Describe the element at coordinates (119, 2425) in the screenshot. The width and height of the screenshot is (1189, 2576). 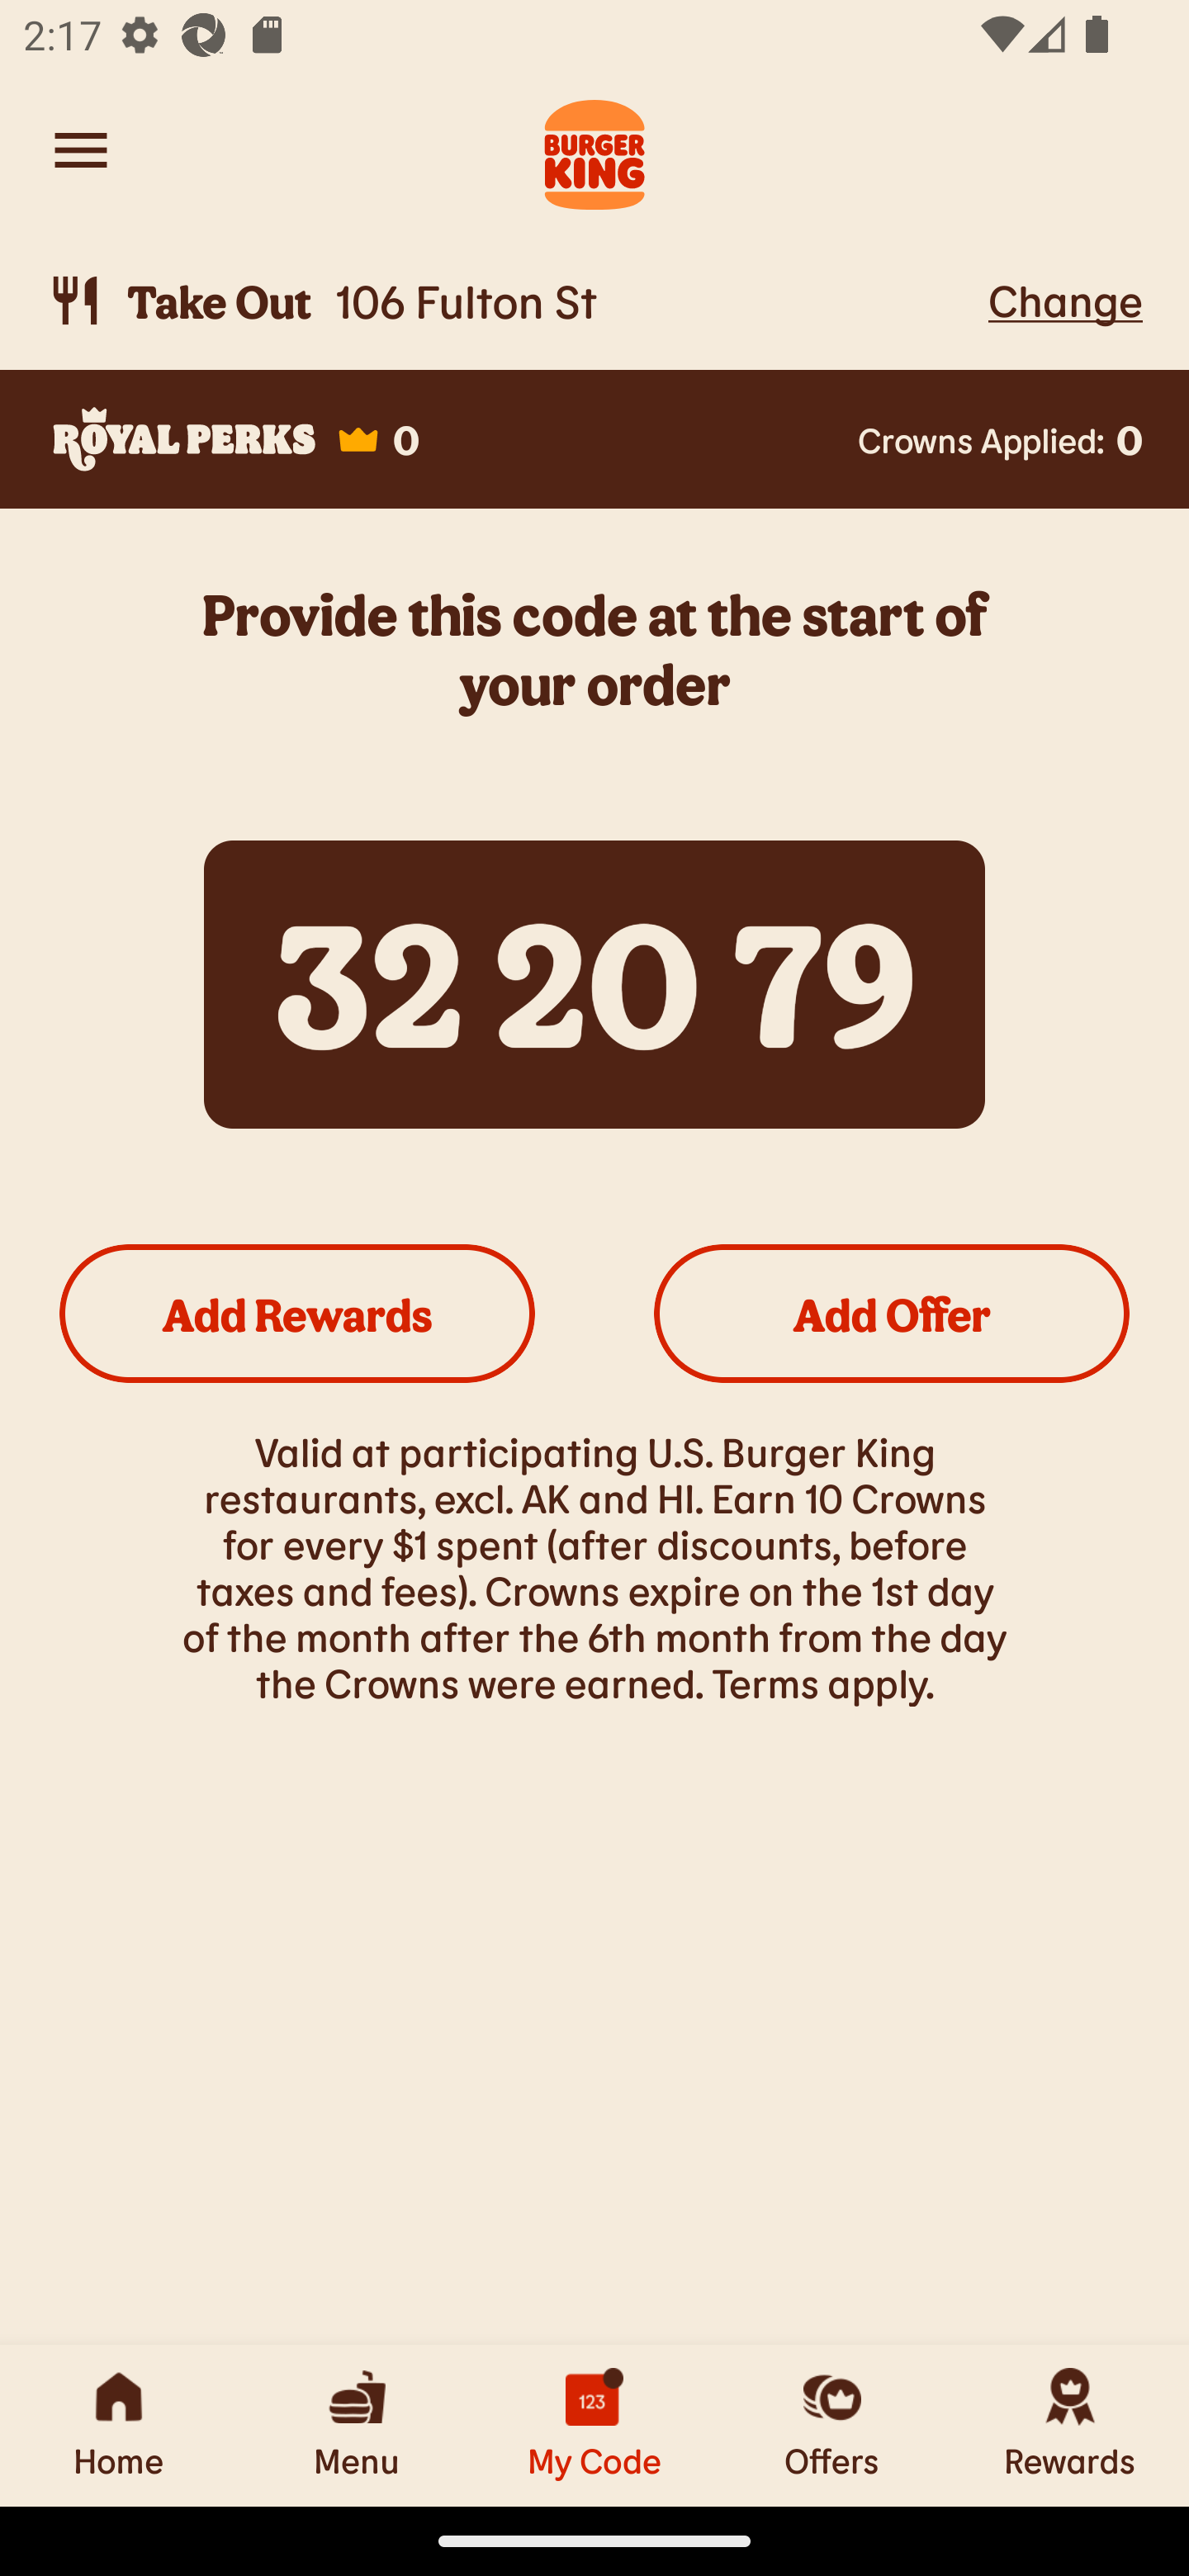
I see `Home` at that location.